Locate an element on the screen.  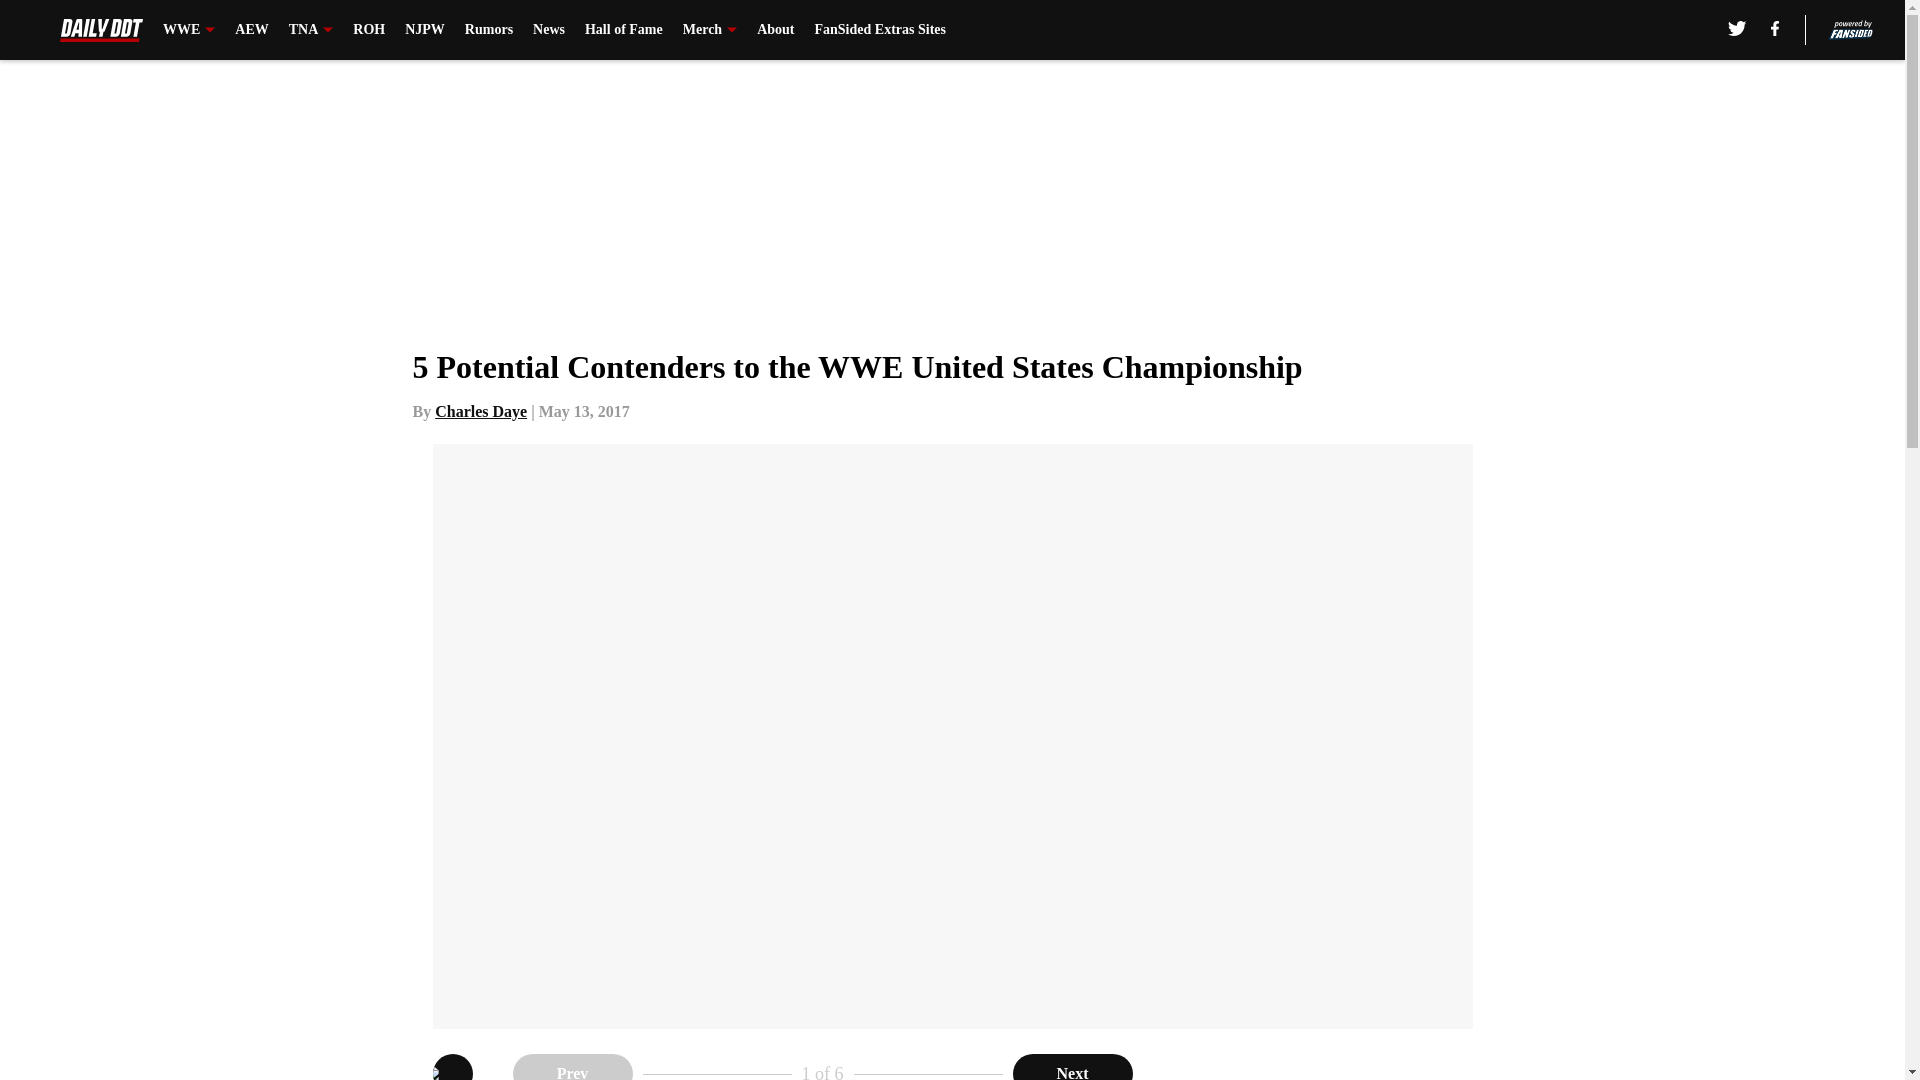
Rumors is located at coordinates (488, 30).